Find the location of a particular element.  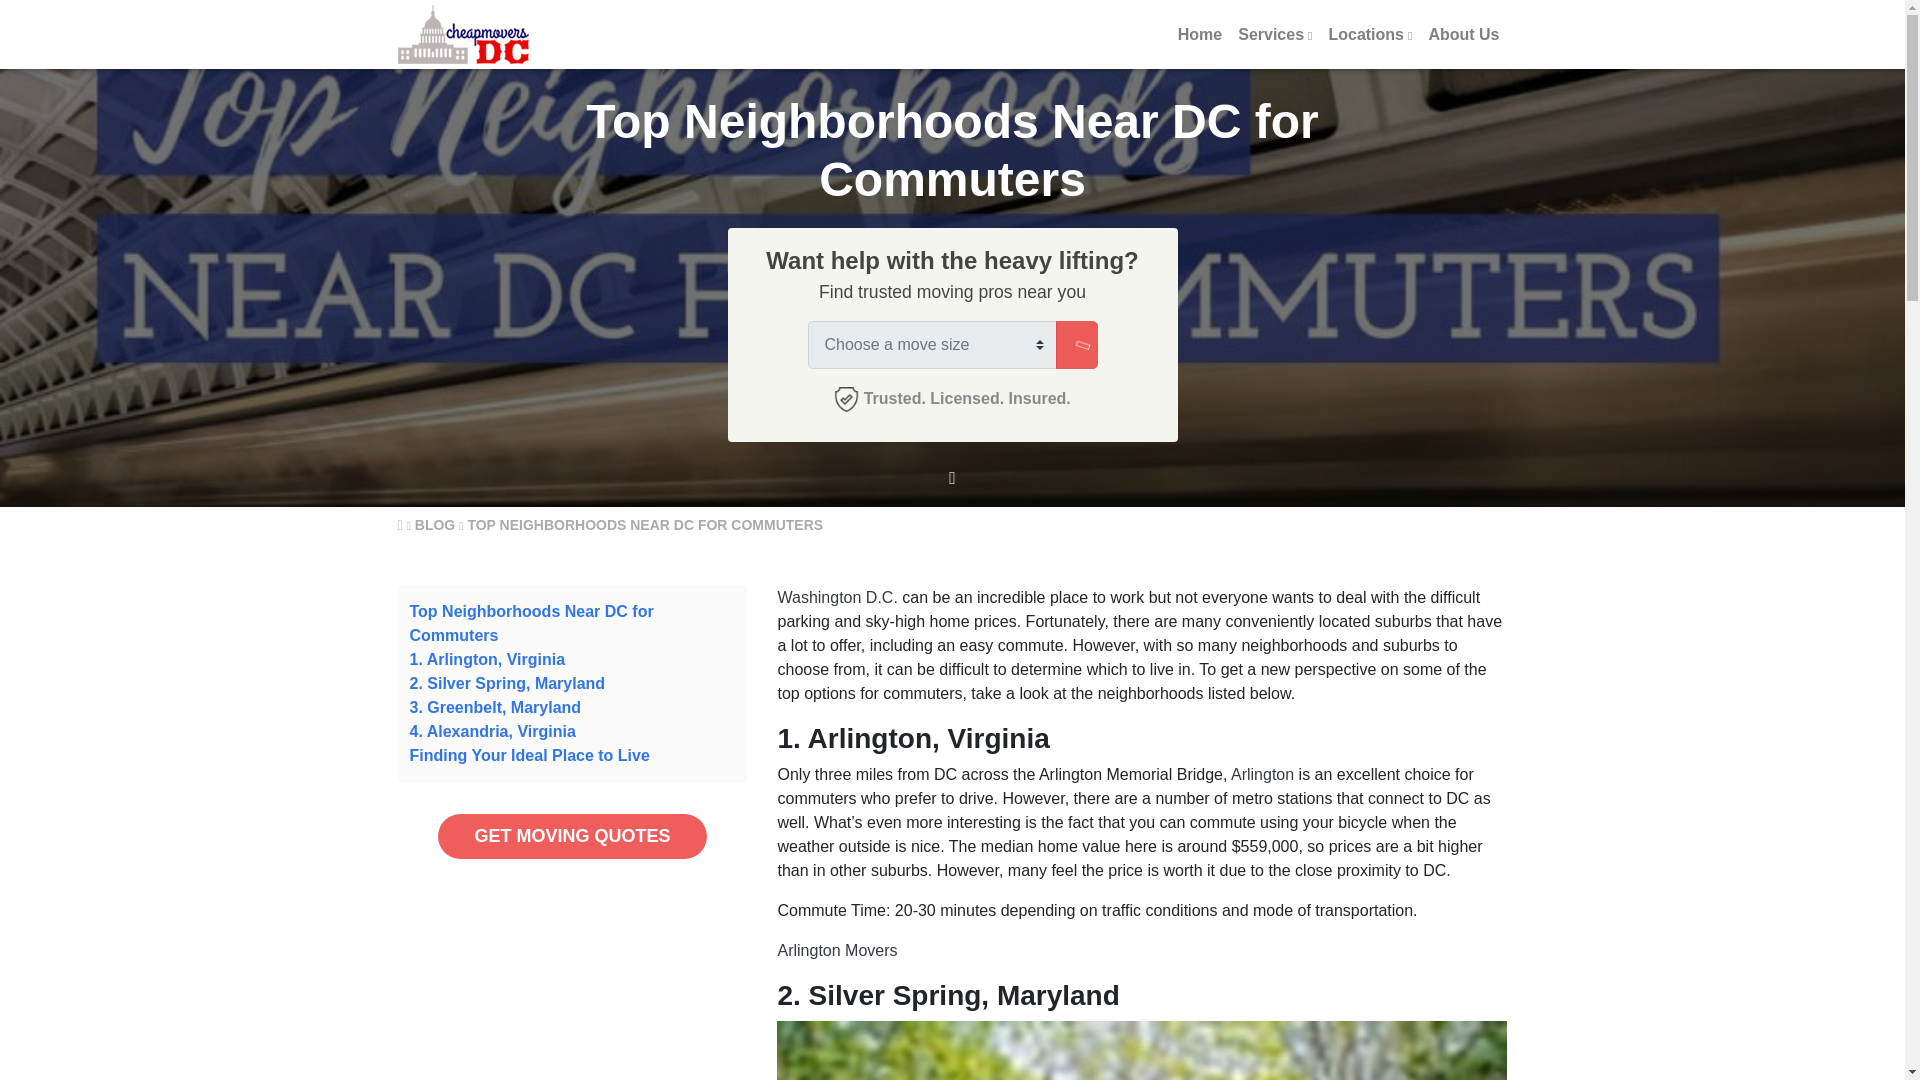

BLOG is located at coordinates (434, 525).